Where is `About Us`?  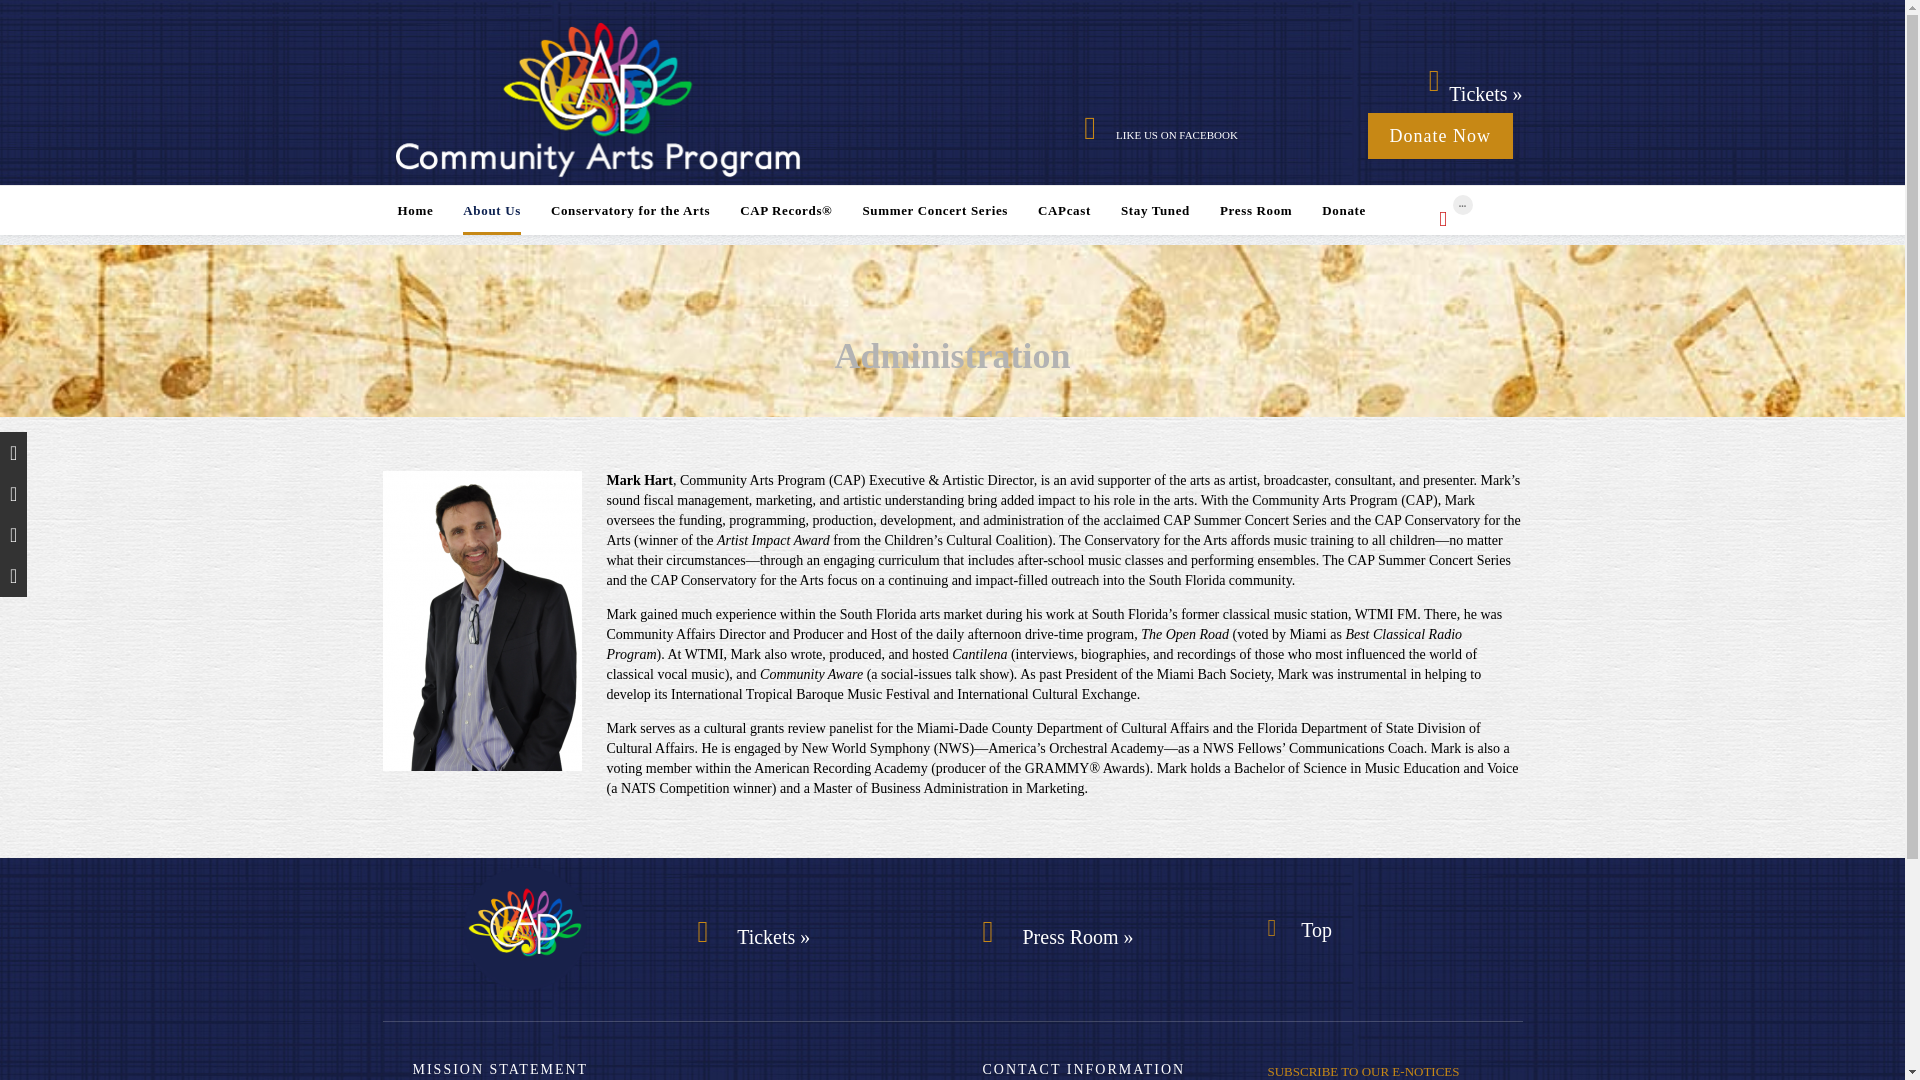
About Us is located at coordinates (491, 212).